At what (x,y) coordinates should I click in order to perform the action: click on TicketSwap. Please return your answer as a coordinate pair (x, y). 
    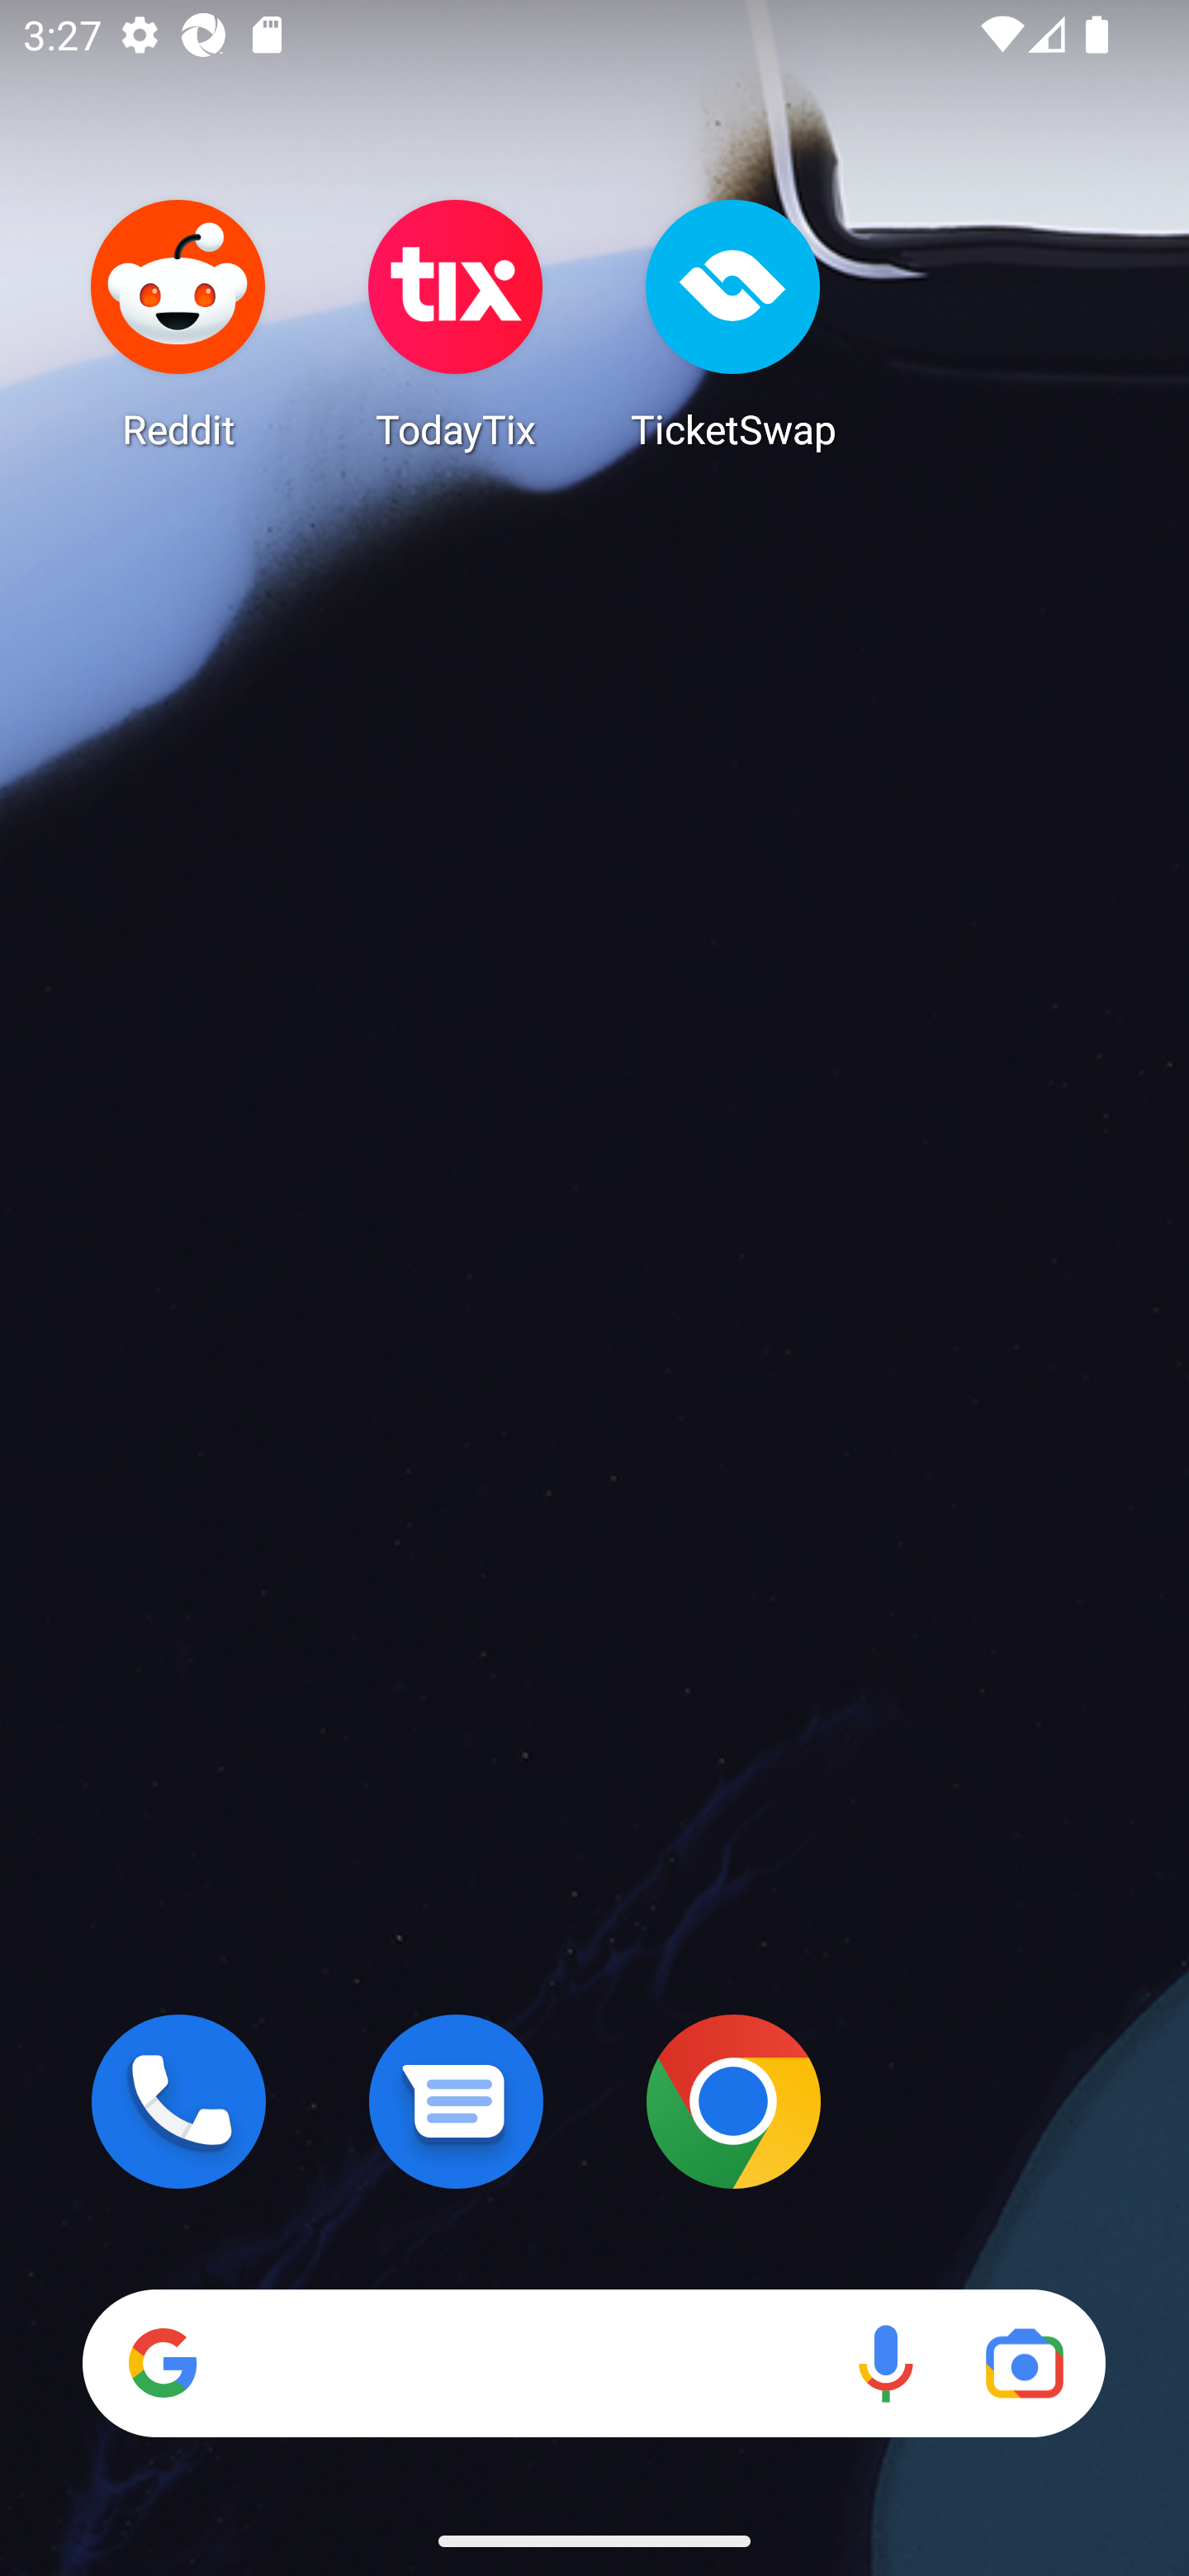
    Looking at the image, I should click on (733, 324).